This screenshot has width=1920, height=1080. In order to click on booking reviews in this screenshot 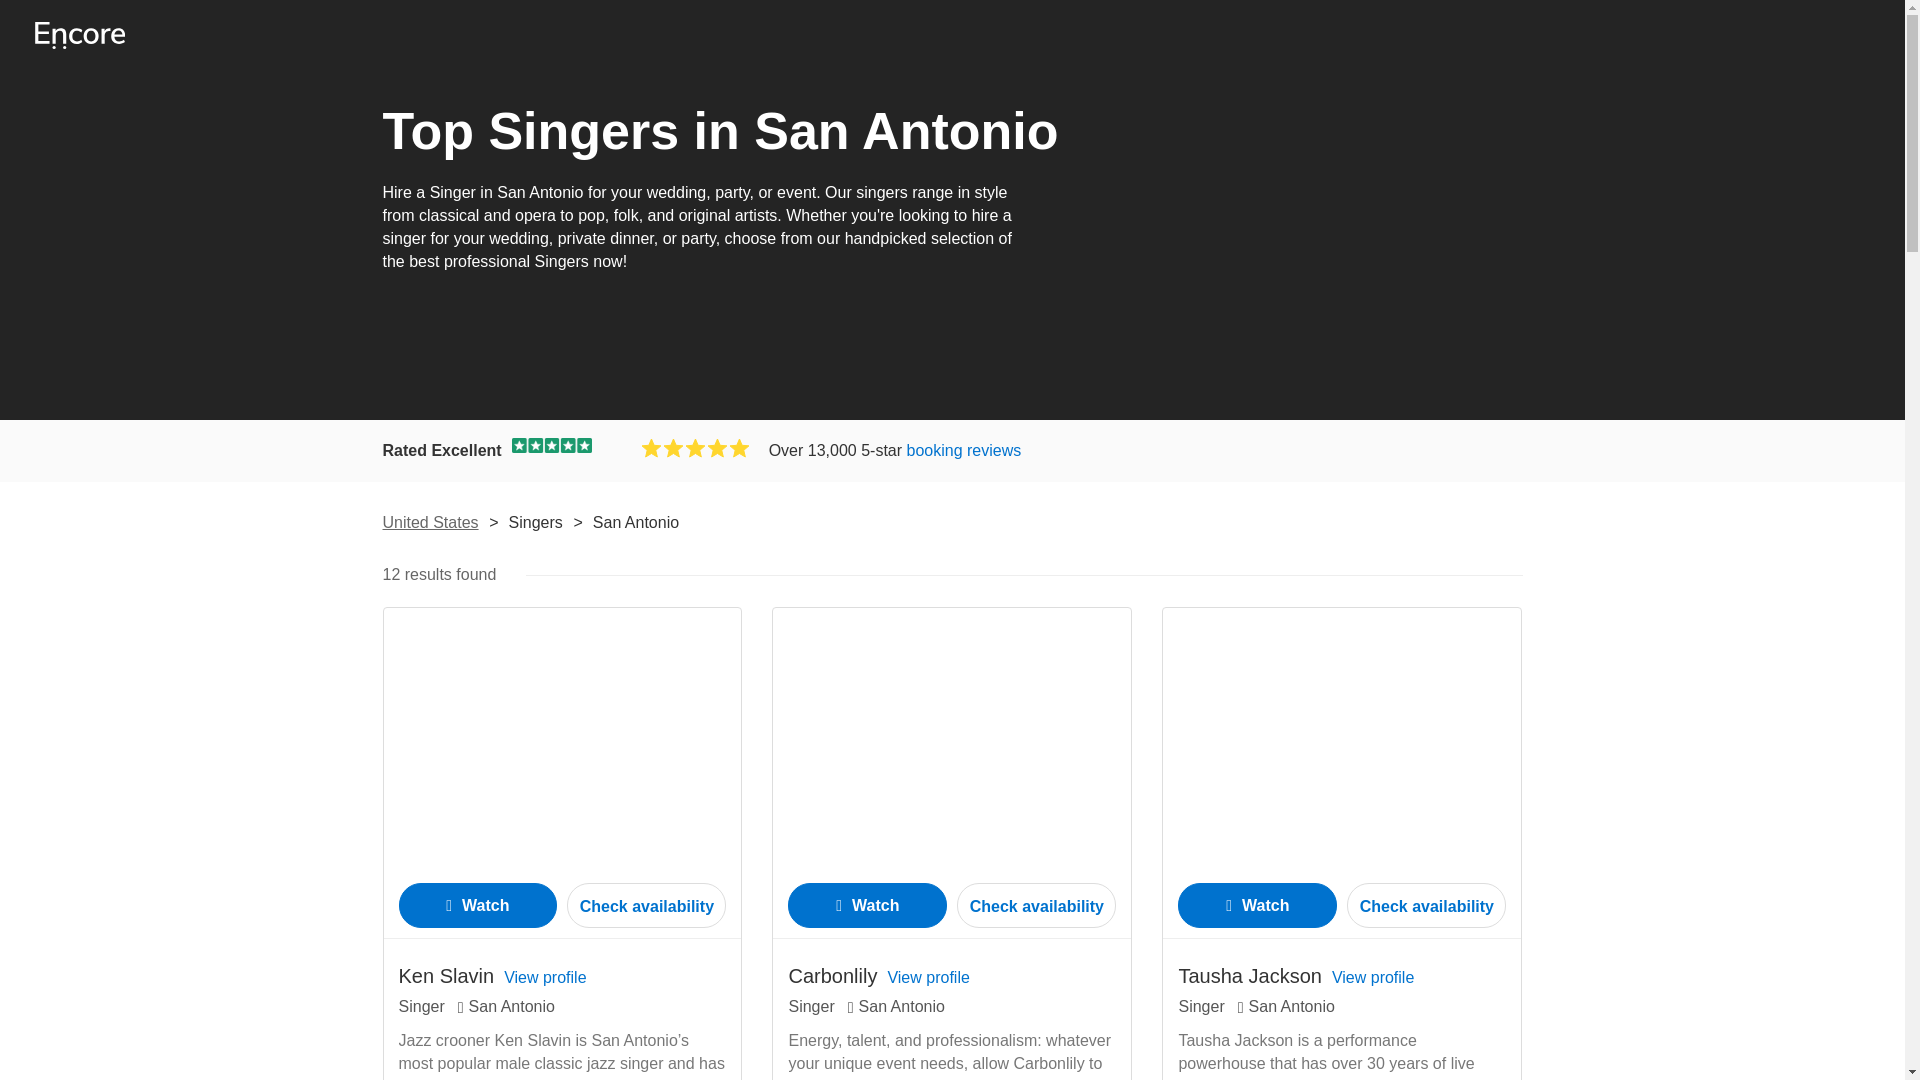, I will do `click(964, 450)`.